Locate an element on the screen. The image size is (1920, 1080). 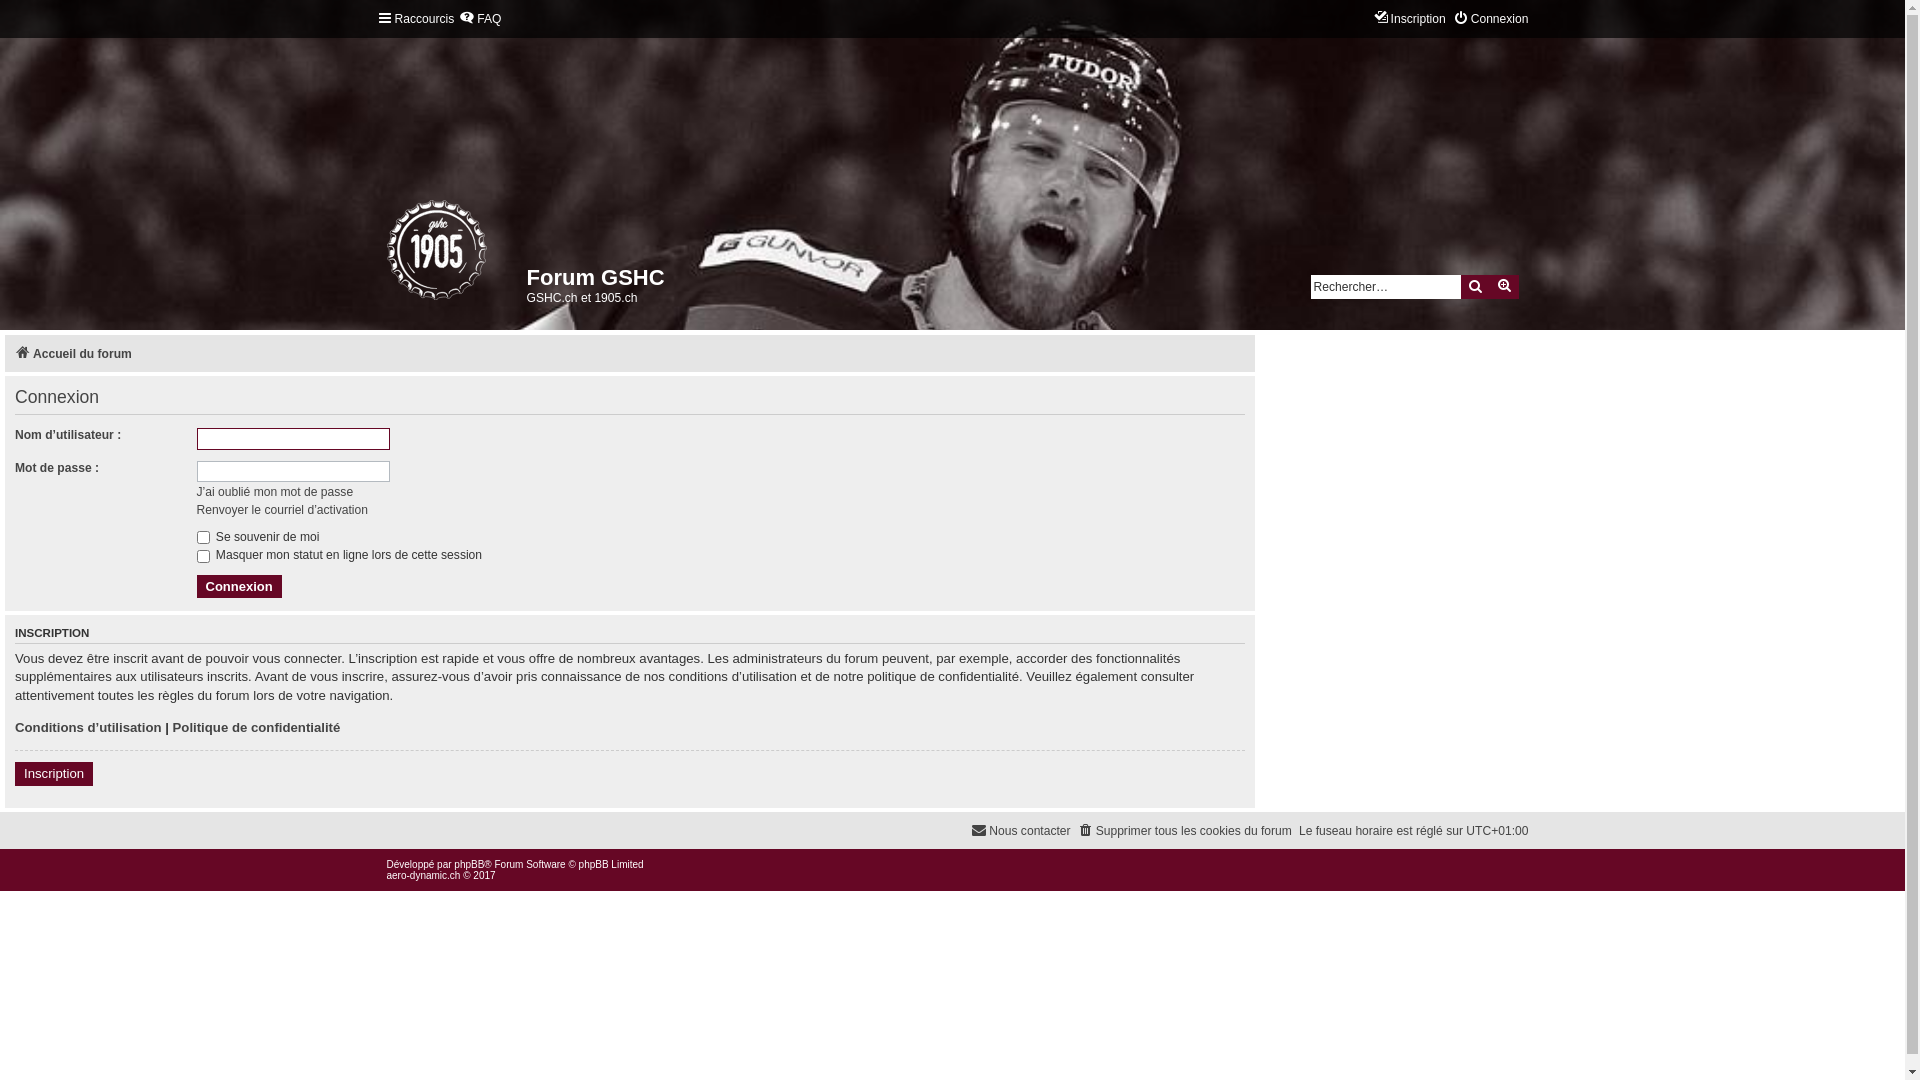
Accueil du forum is located at coordinates (388, 255).